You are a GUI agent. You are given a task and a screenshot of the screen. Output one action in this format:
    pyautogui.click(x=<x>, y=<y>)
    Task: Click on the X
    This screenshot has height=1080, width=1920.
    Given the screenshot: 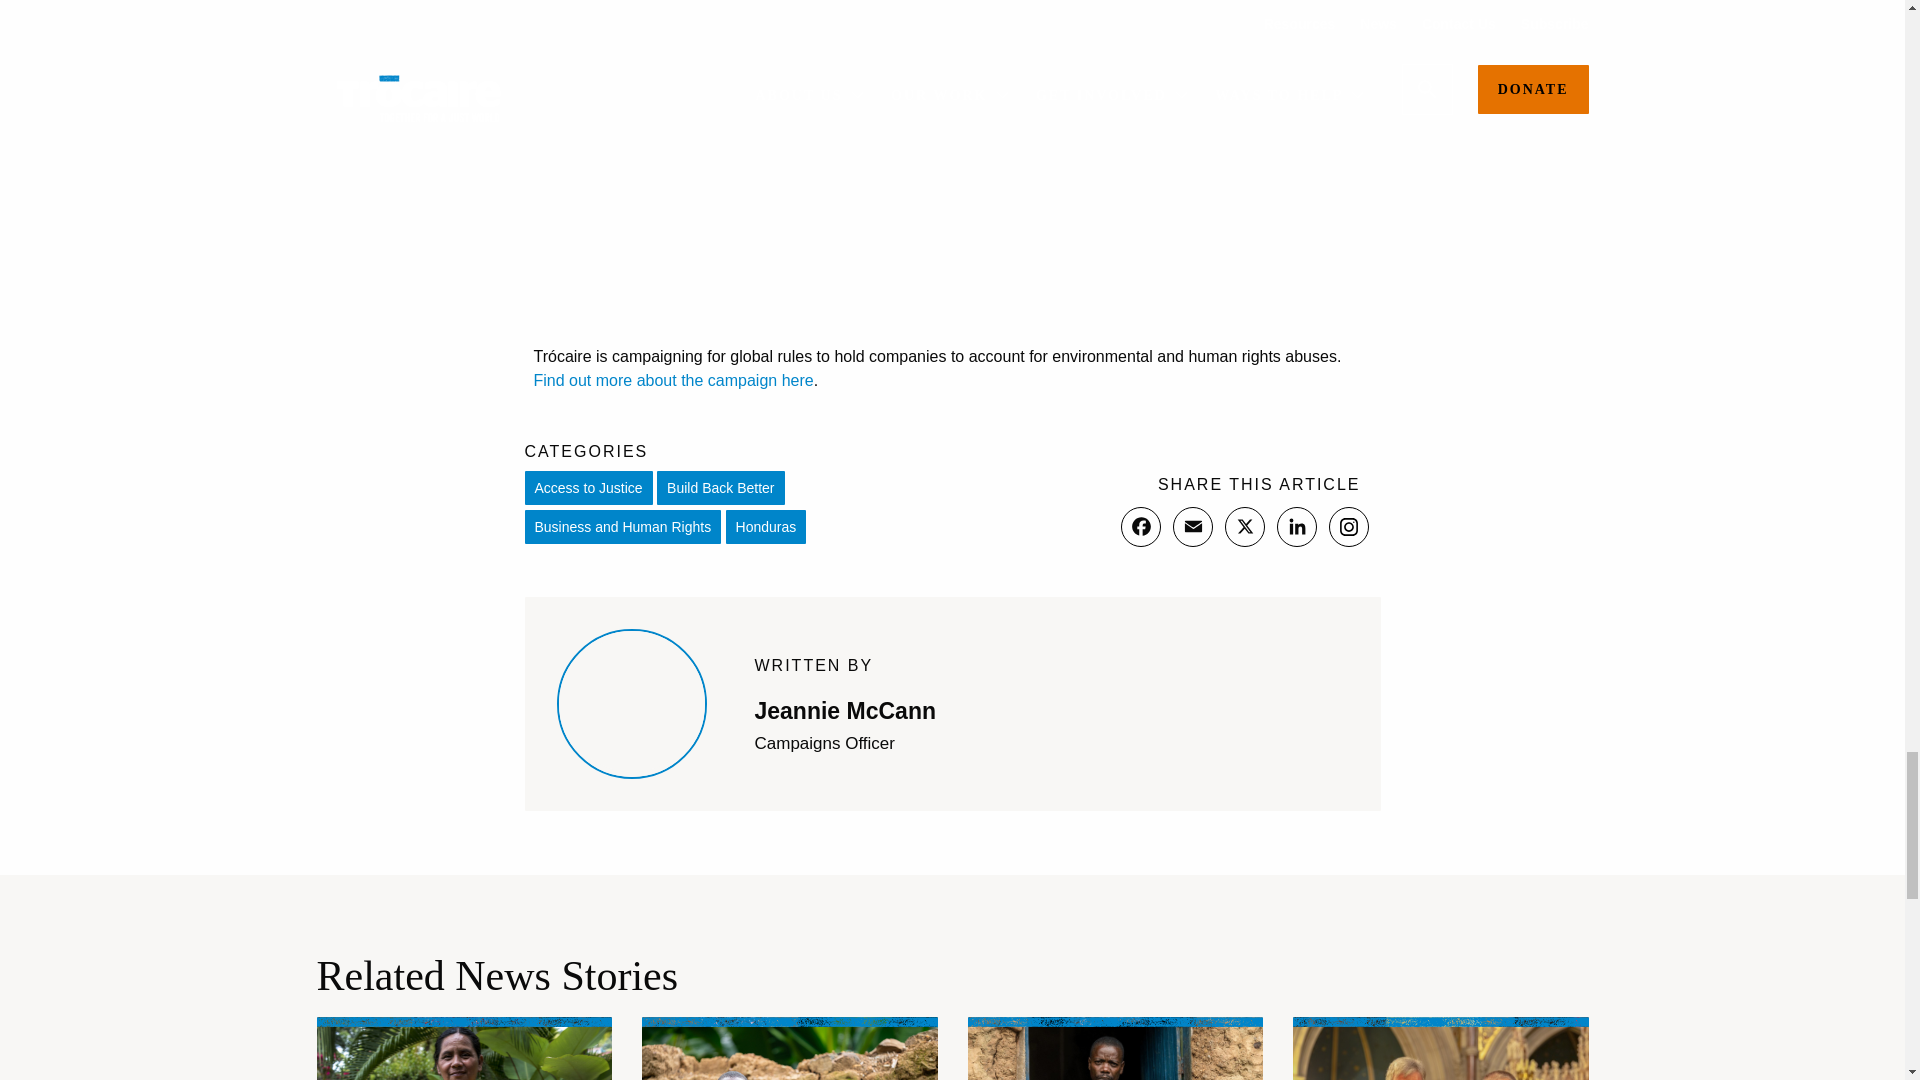 What is the action you would take?
    pyautogui.click(x=1244, y=526)
    